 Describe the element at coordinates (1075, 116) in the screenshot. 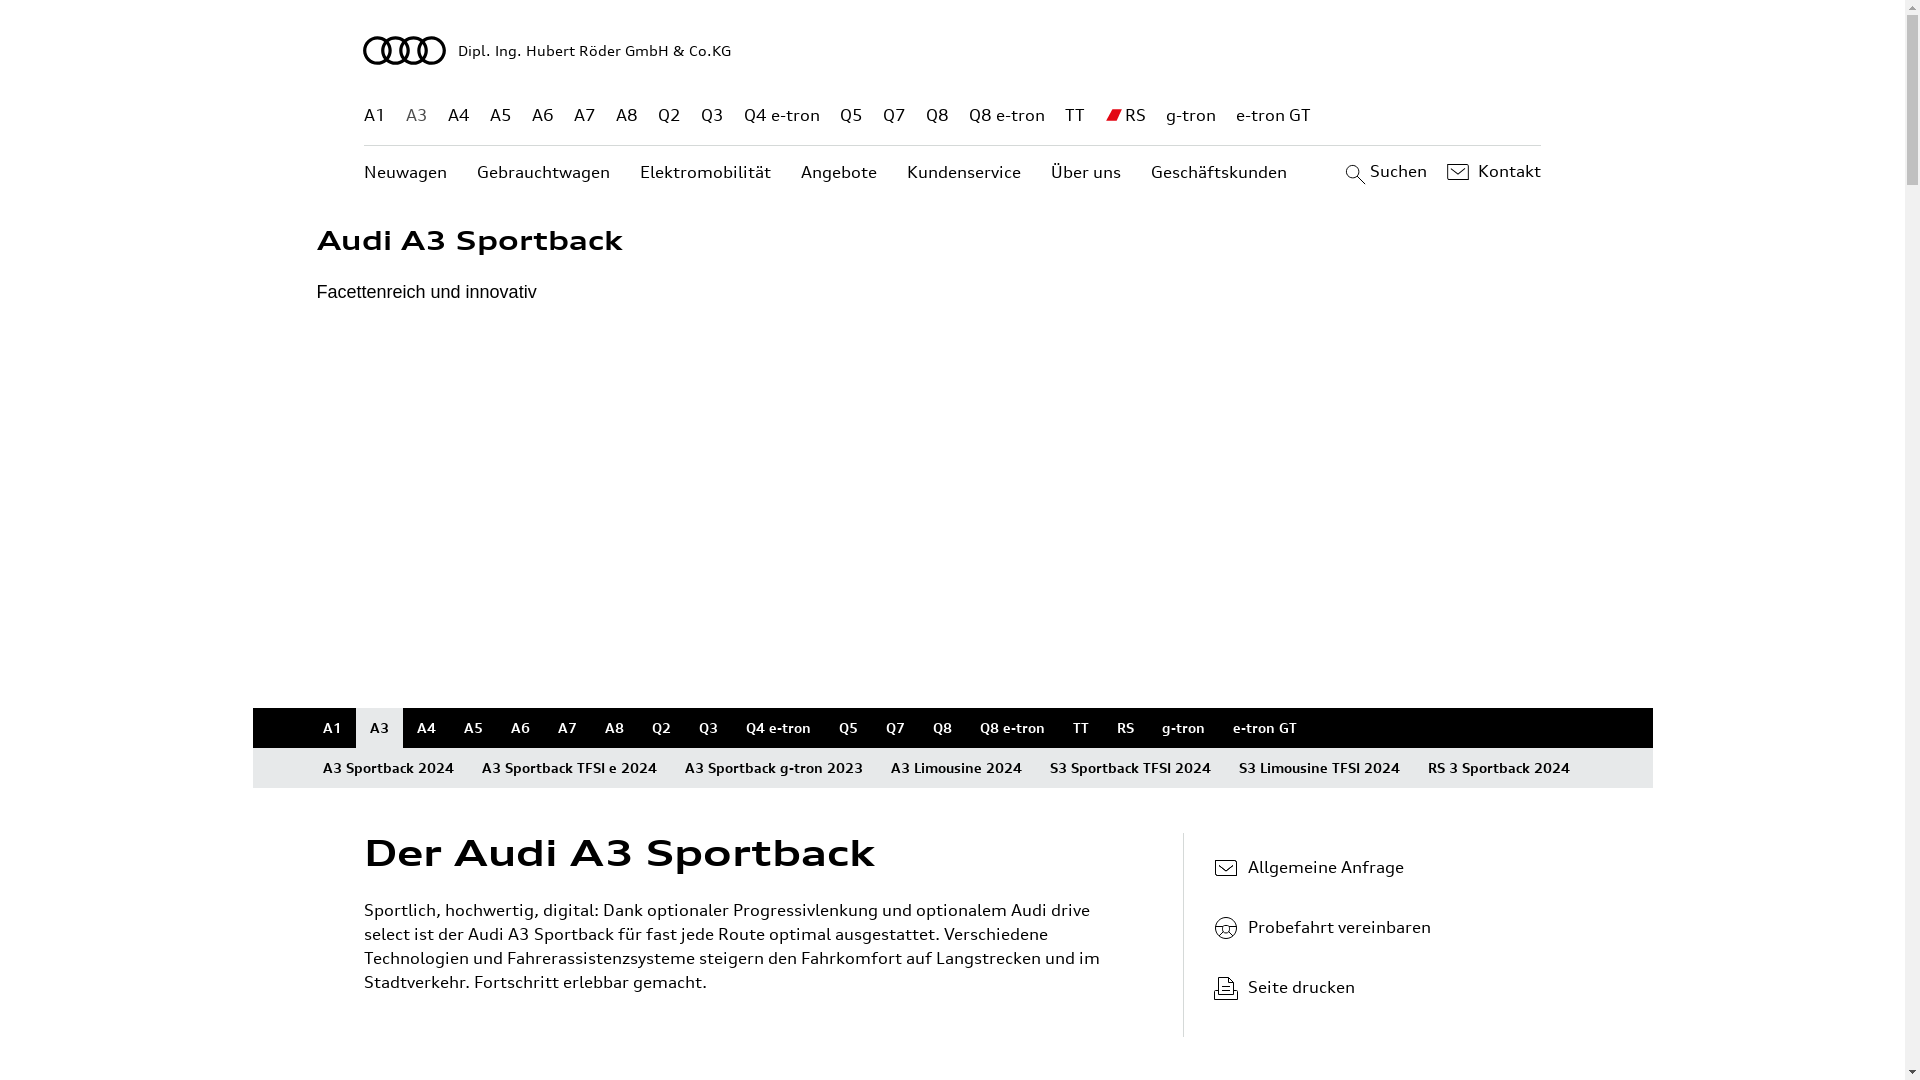

I see `TT` at that location.